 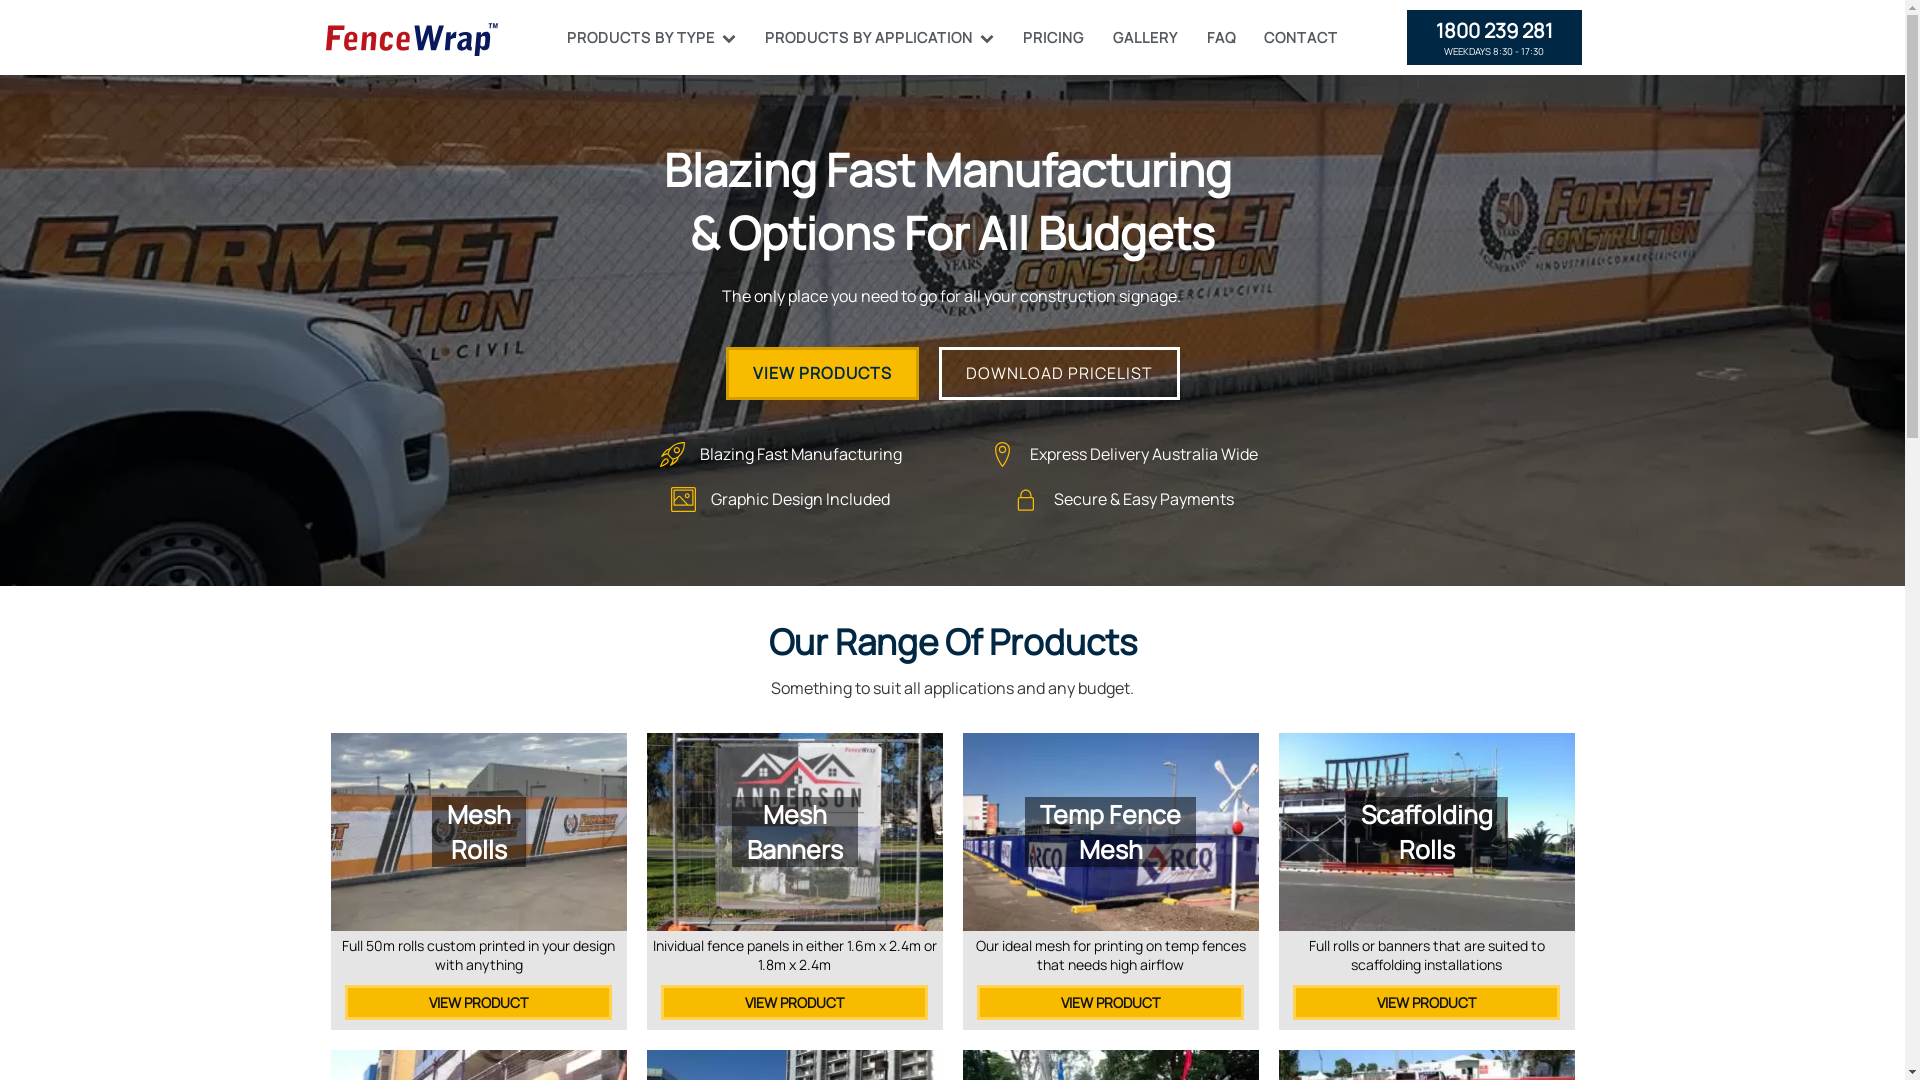 What do you see at coordinates (1221, 38) in the screenshot?
I see `FAQ` at bounding box center [1221, 38].